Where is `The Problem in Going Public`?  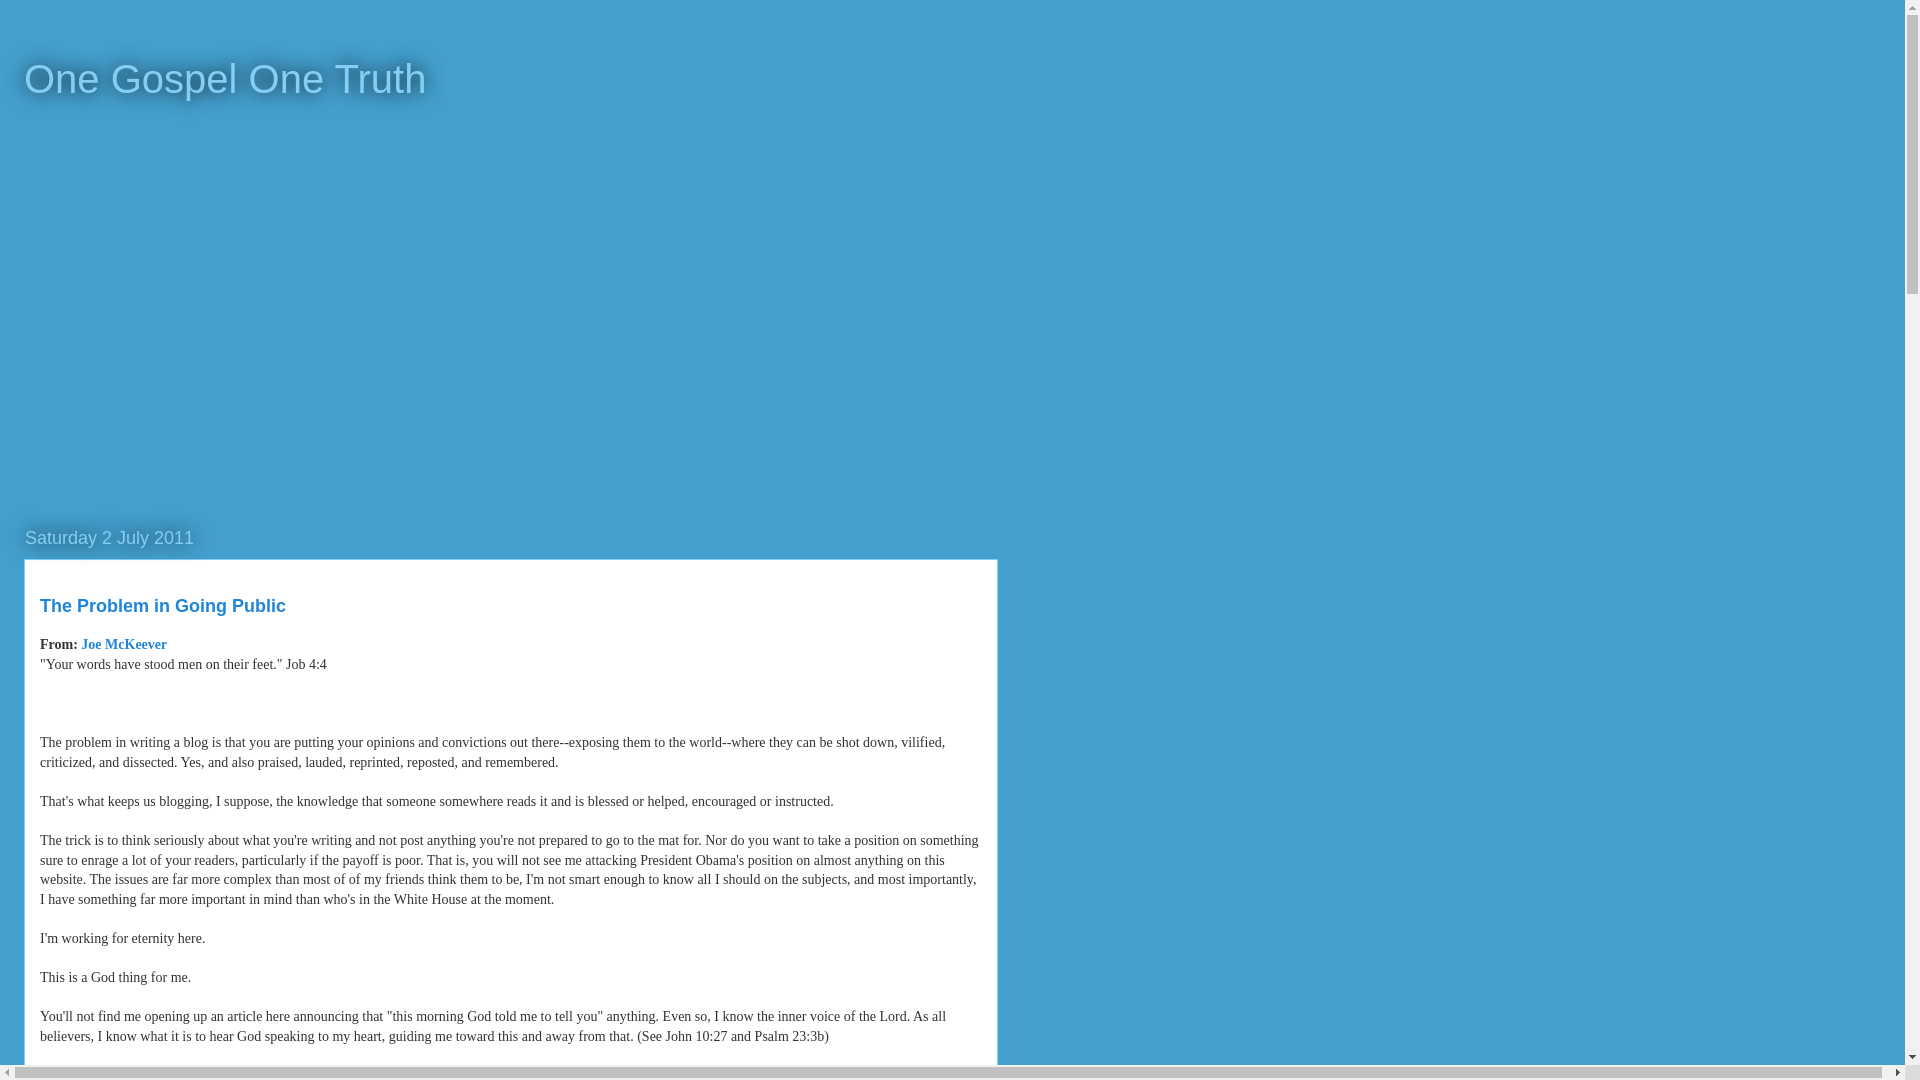 The Problem in Going Public is located at coordinates (163, 606).